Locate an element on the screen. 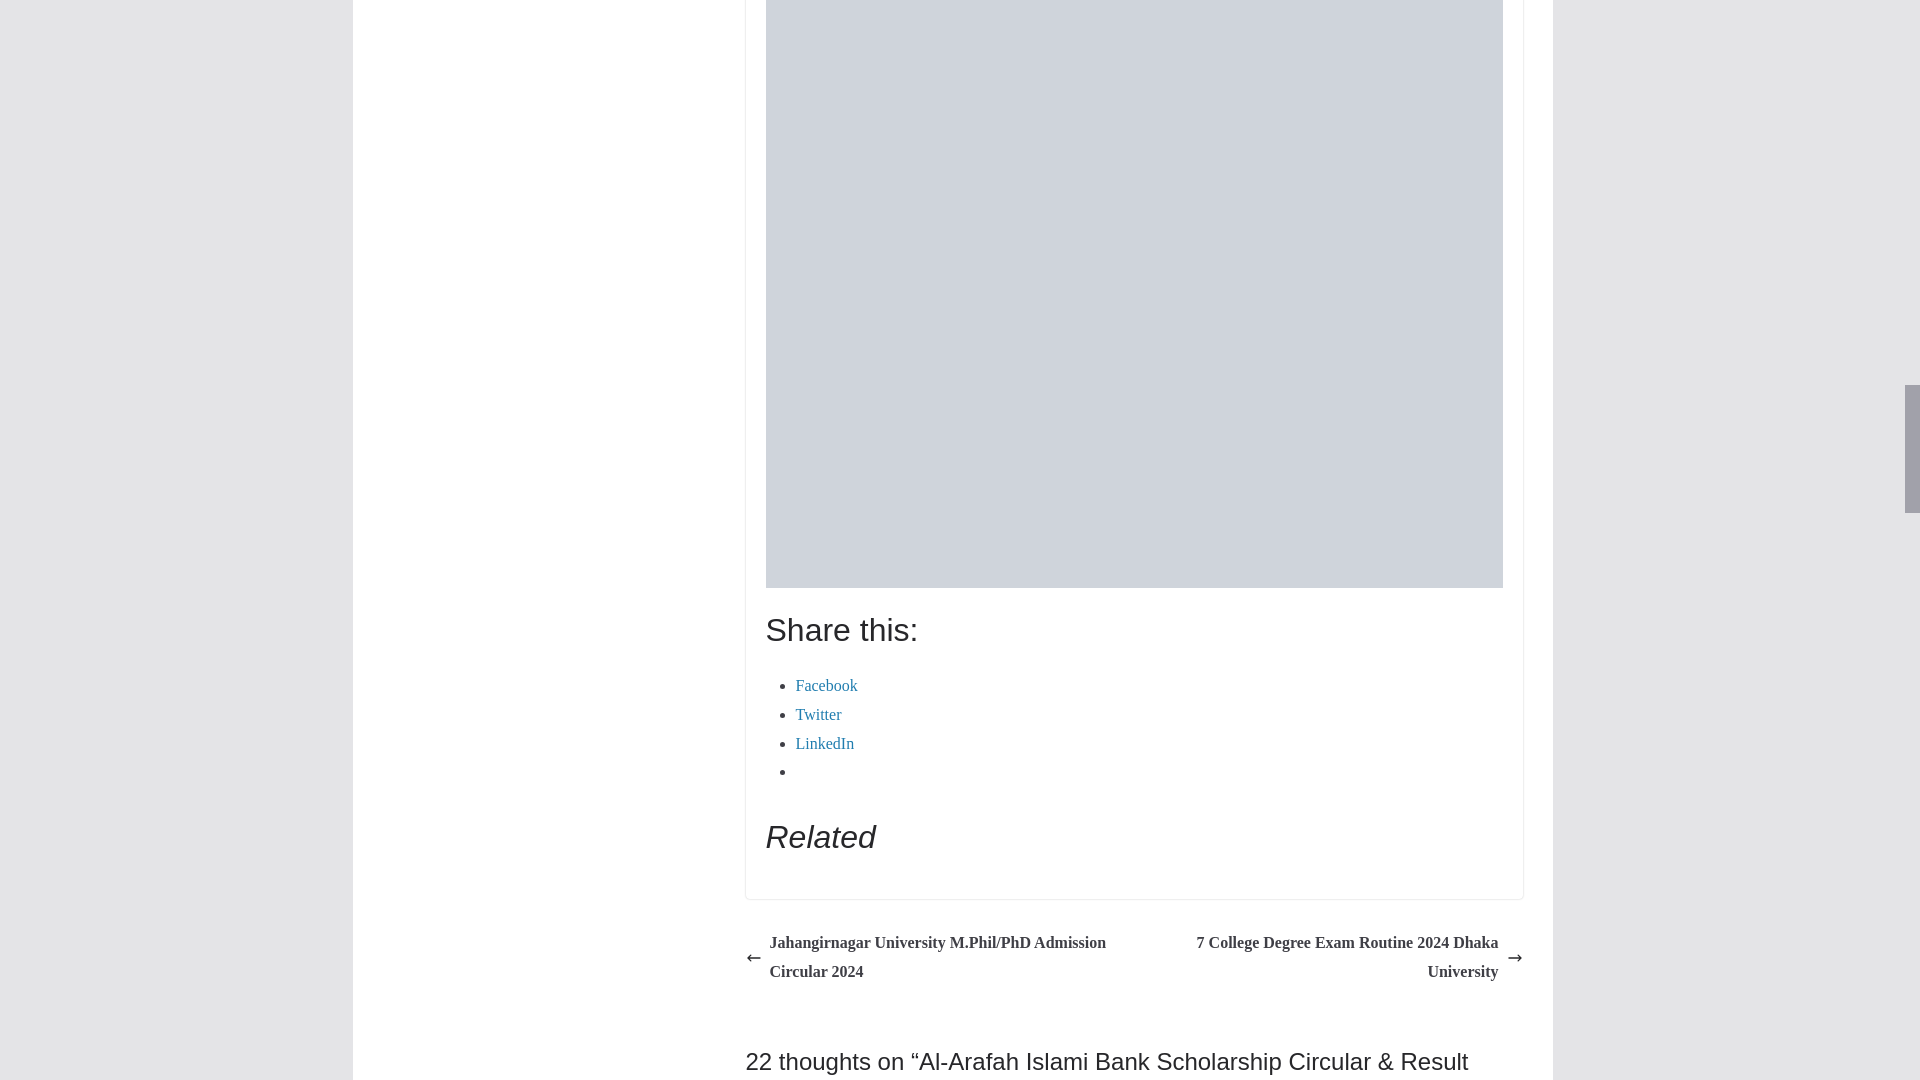 This screenshot has width=1920, height=1080. Click to share on Facebook is located at coordinates (827, 686).